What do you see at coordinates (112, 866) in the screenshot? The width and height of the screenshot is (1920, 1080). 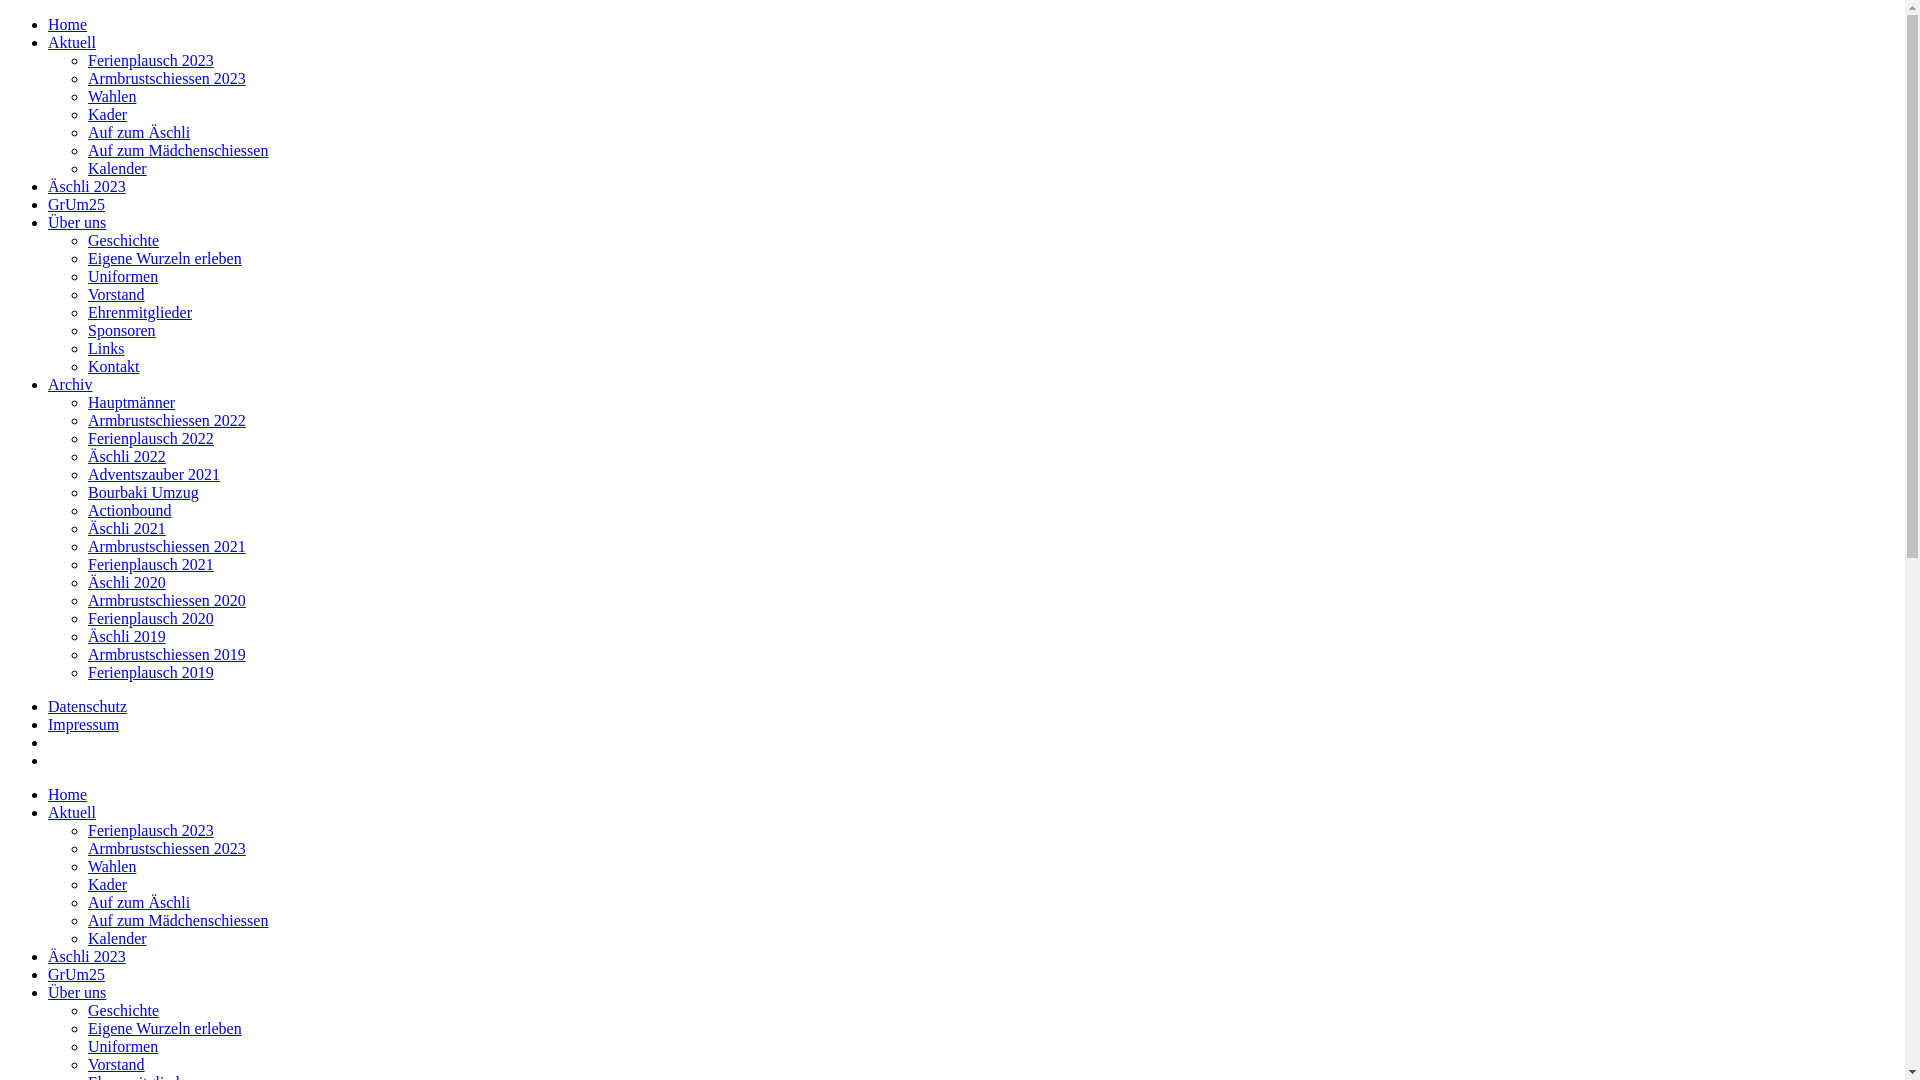 I see `Wahlen` at bounding box center [112, 866].